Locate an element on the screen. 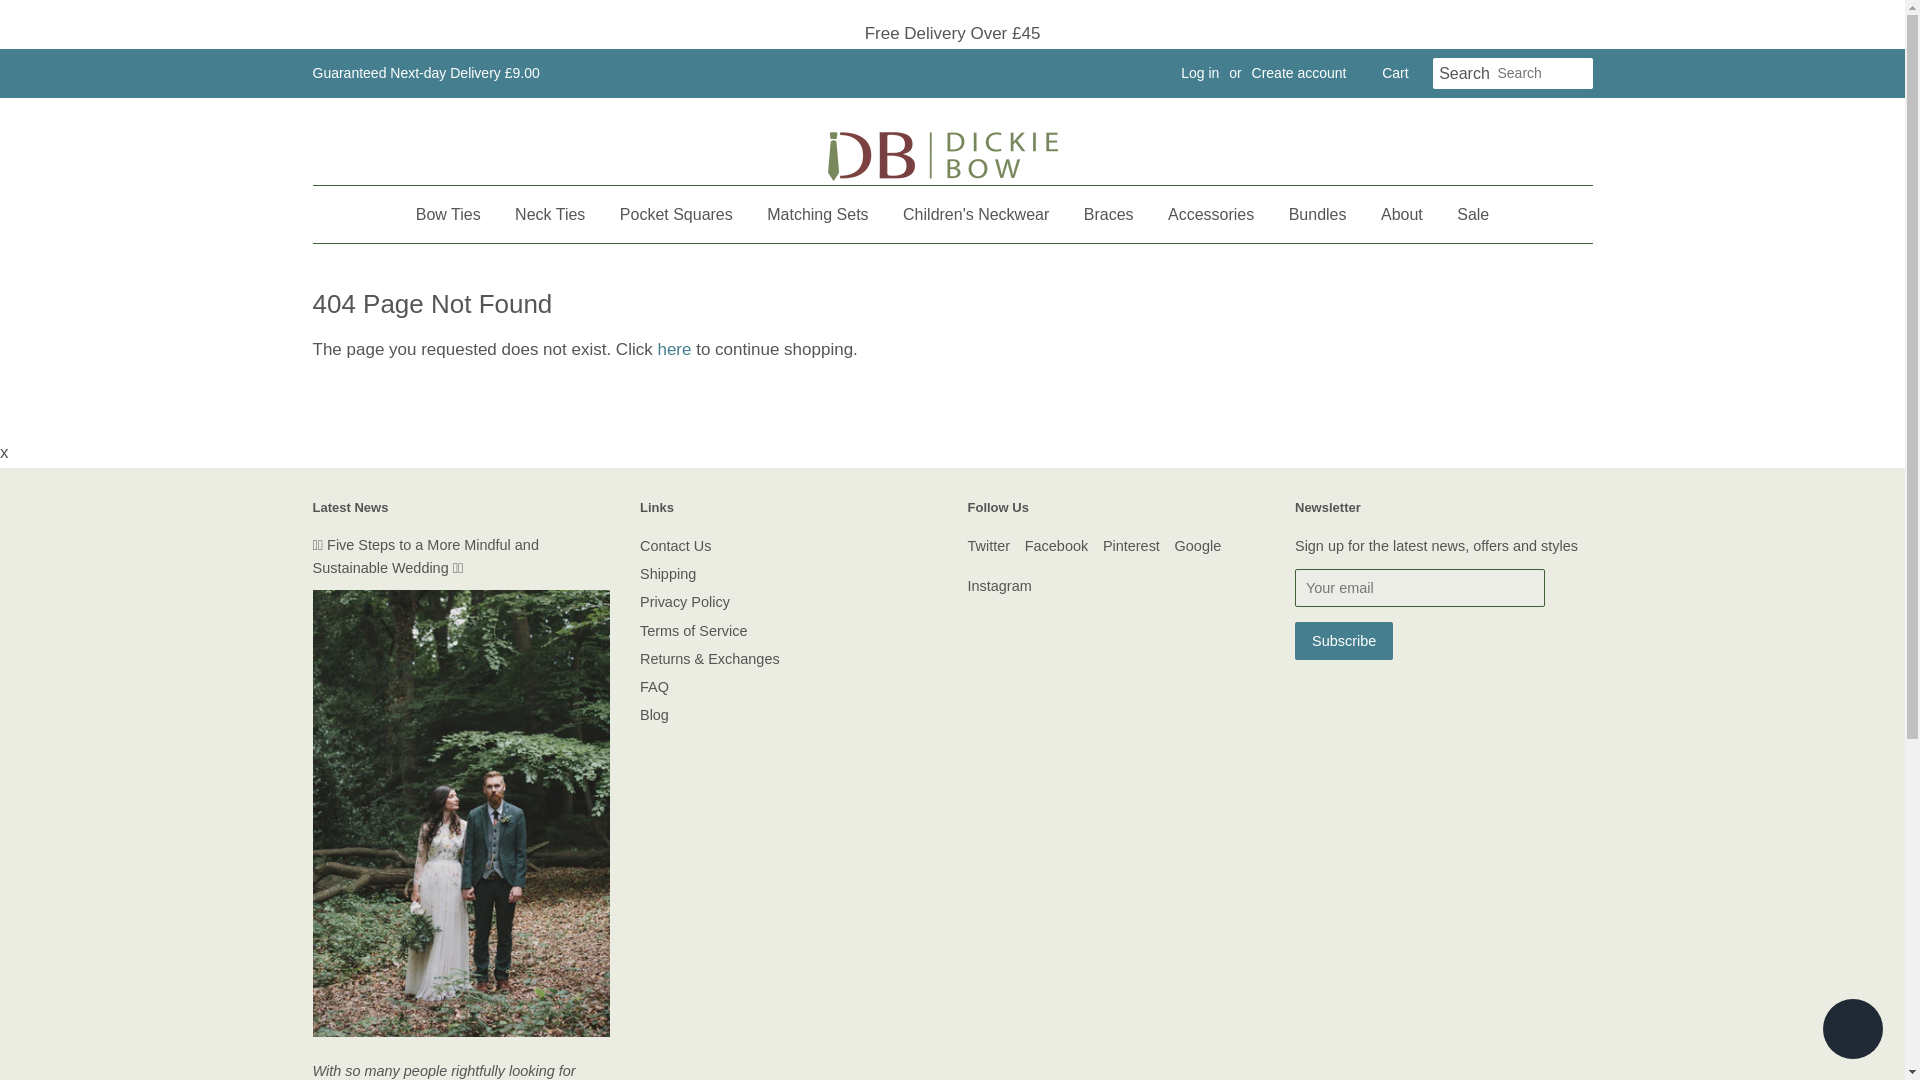 The width and height of the screenshot is (1920, 1080). Dickie Bow on Twitter is located at coordinates (989, 546).